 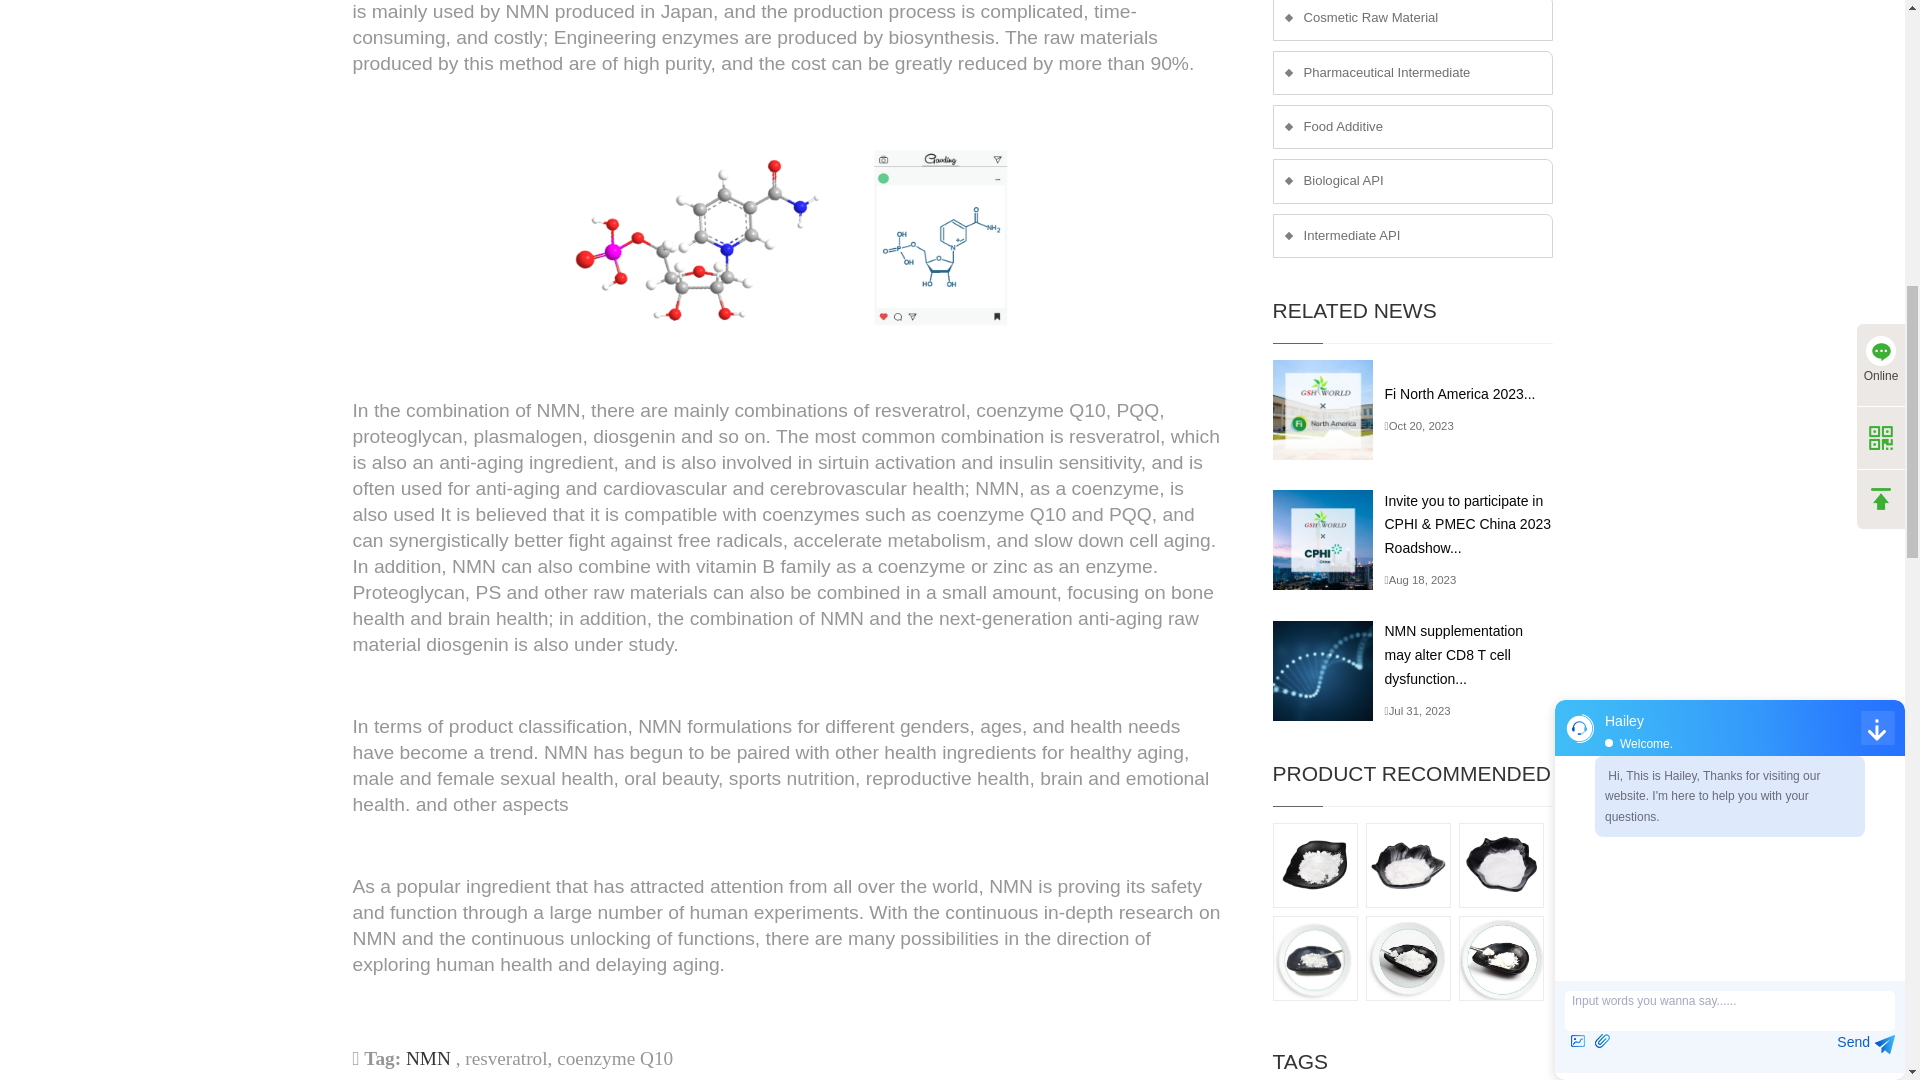 What do you see at coordinates (1328, 410) in the screenshot?
I see `Fi North America 2023` at bounding box center [1328, 410].